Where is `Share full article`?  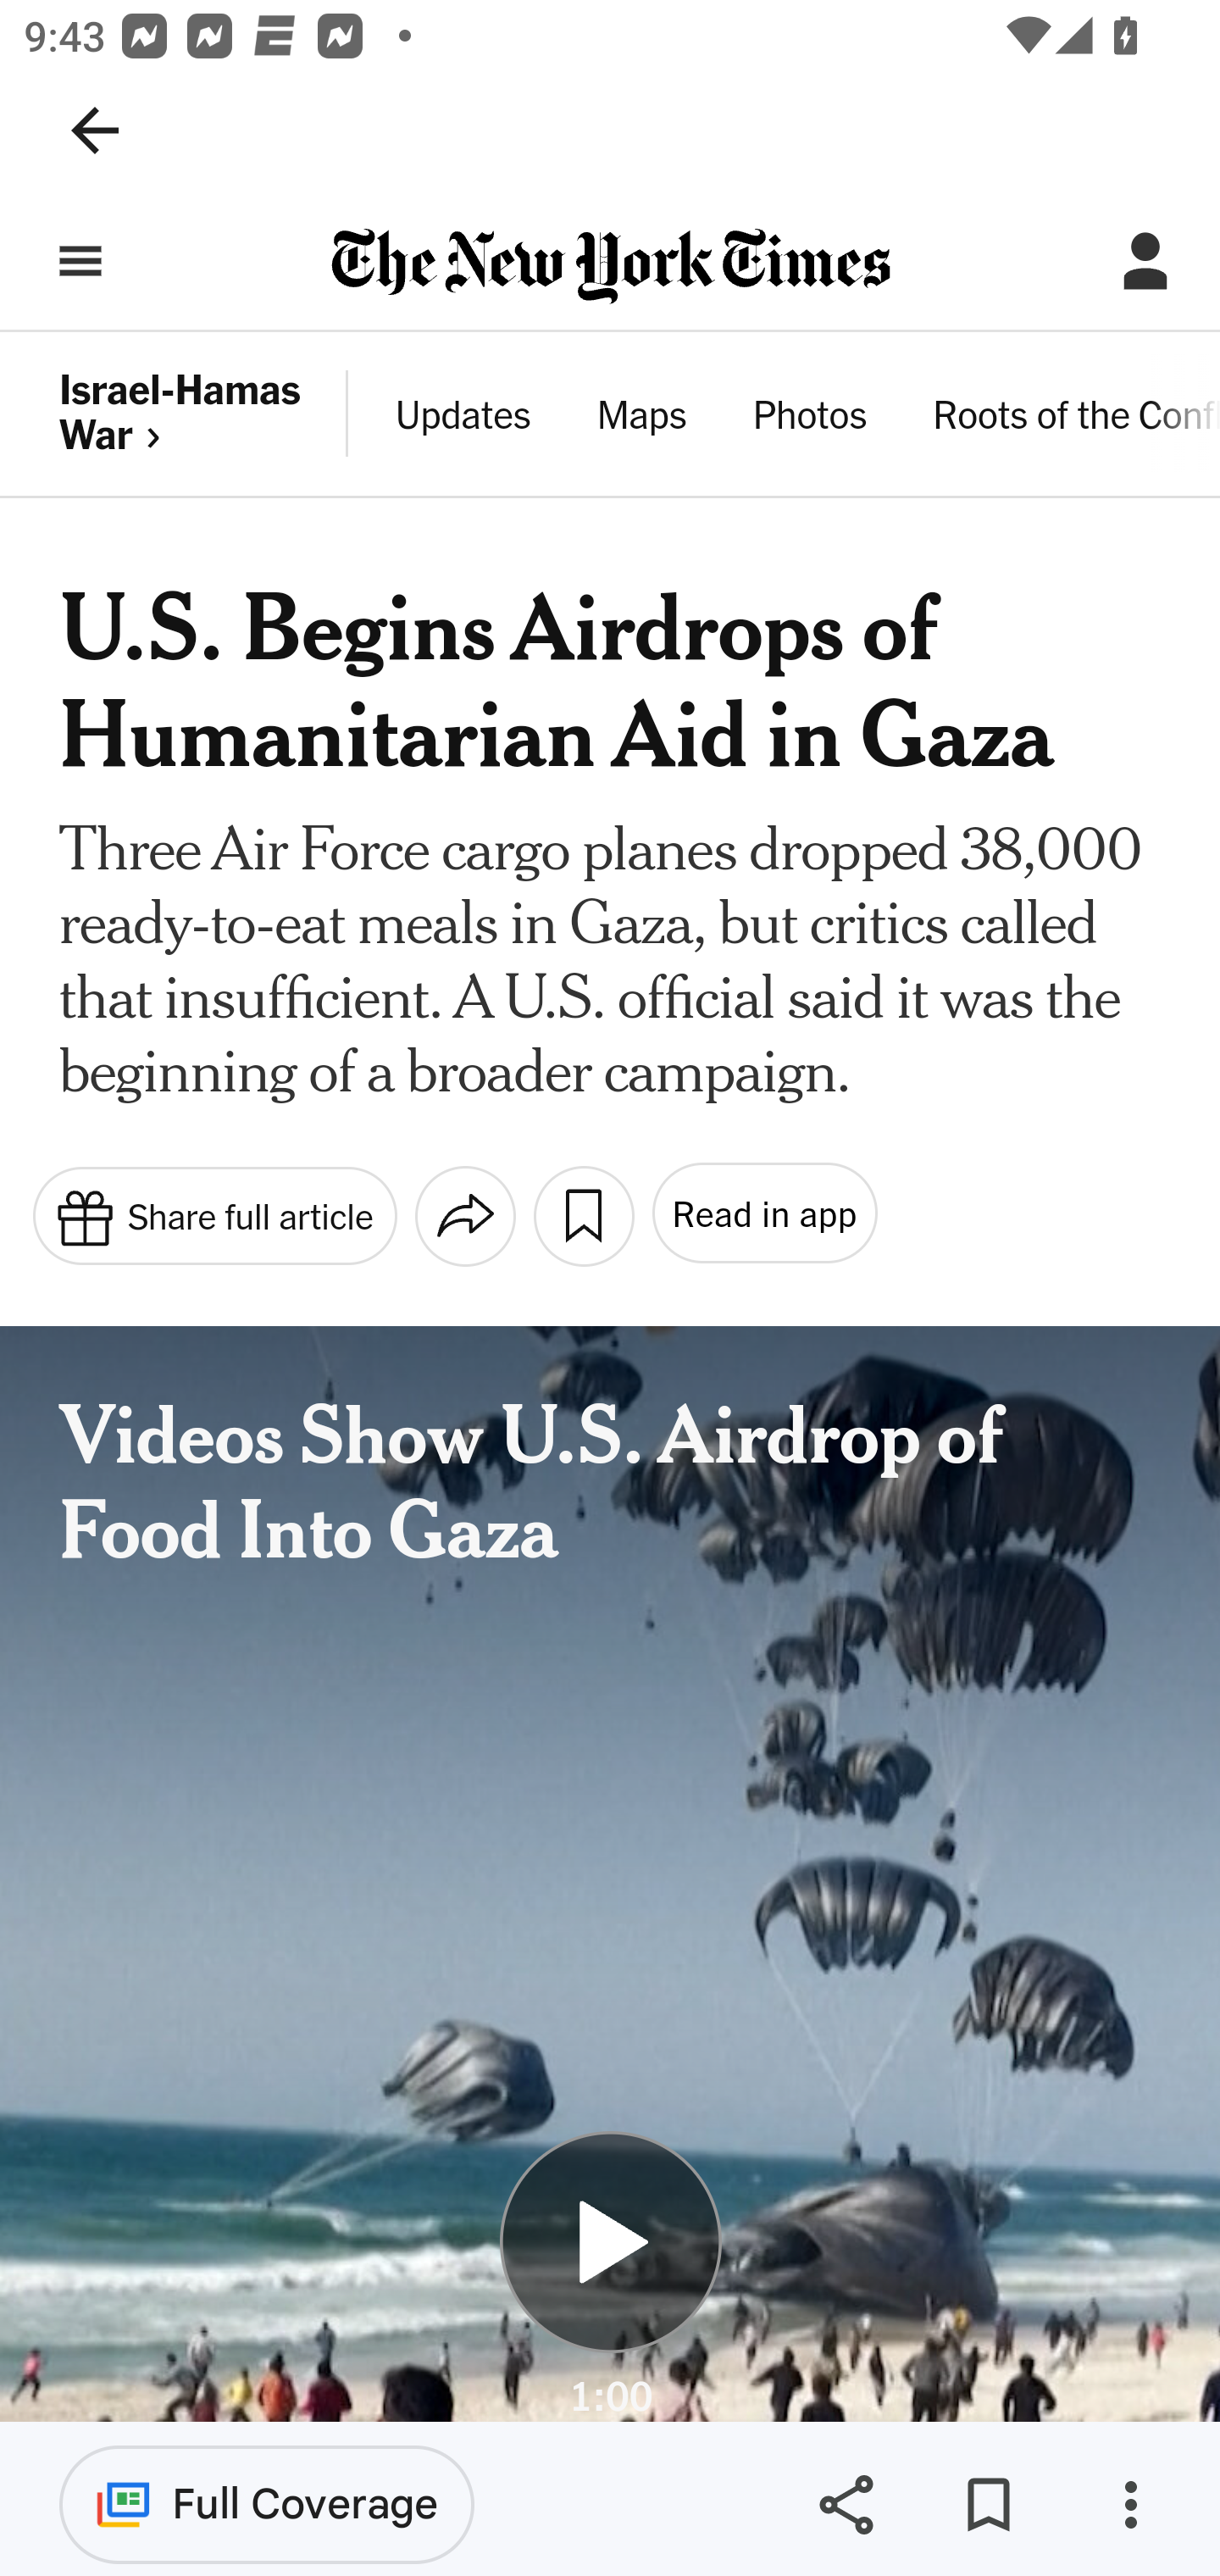
Share full article is located at coordinates (213, 1214).